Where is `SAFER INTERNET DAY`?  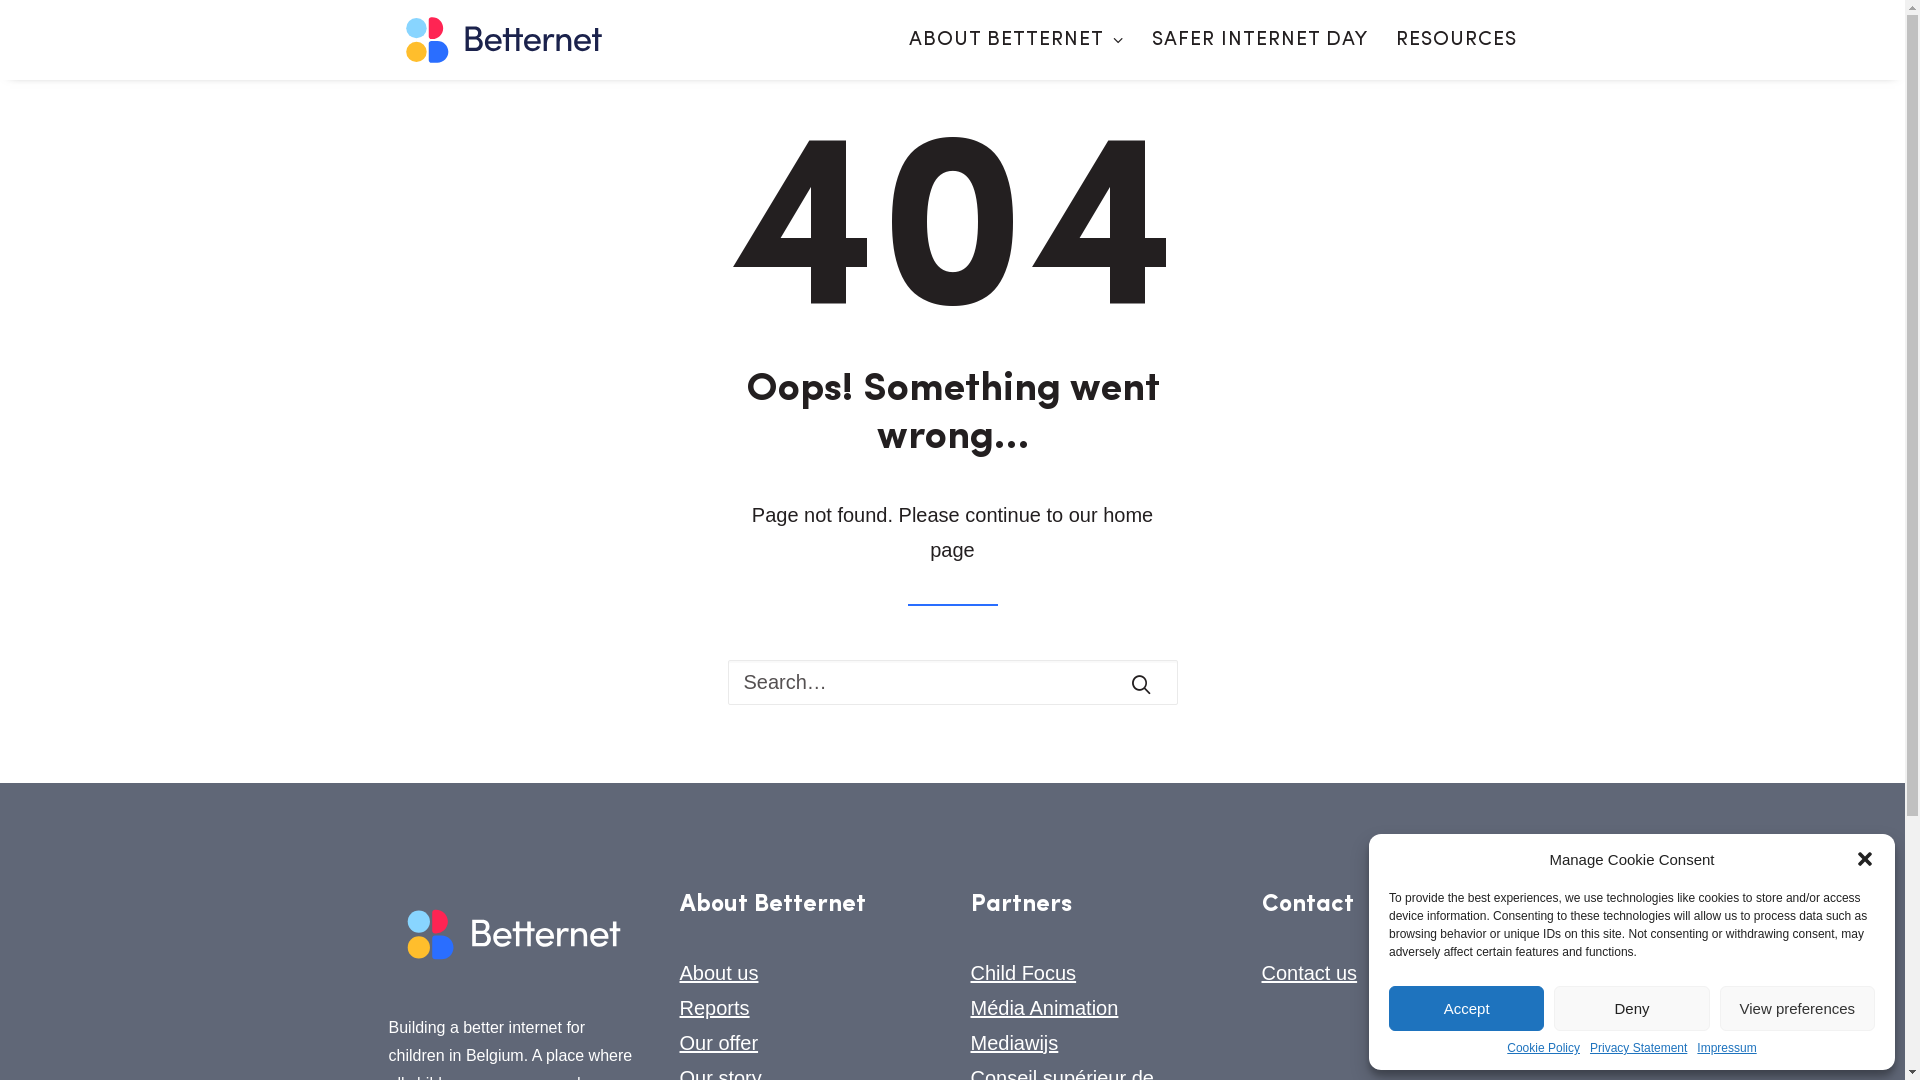
SAFER INTERNET DAY is located at coordinates (1260, 40).